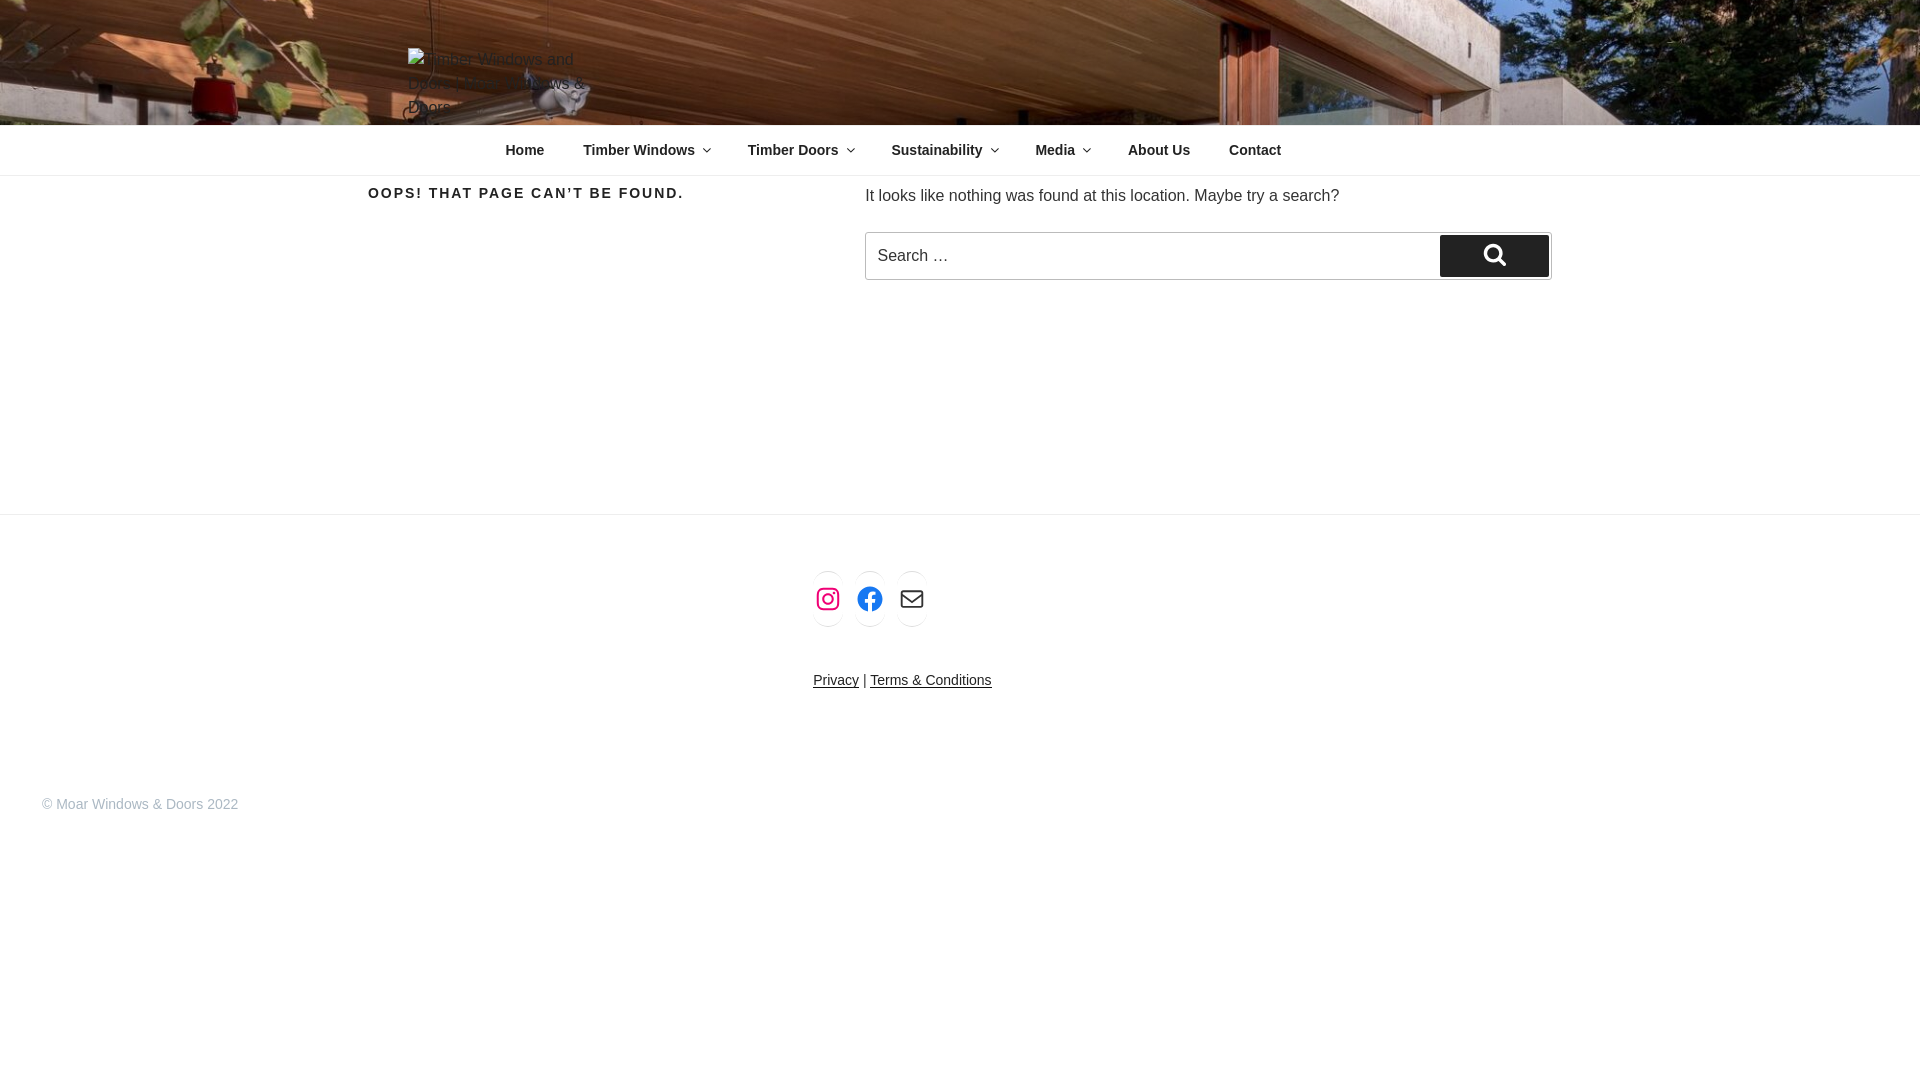  What do you see at coordinates (912, 599) in the screenshot?
I see `Mail` at bounding box center [912, 599].